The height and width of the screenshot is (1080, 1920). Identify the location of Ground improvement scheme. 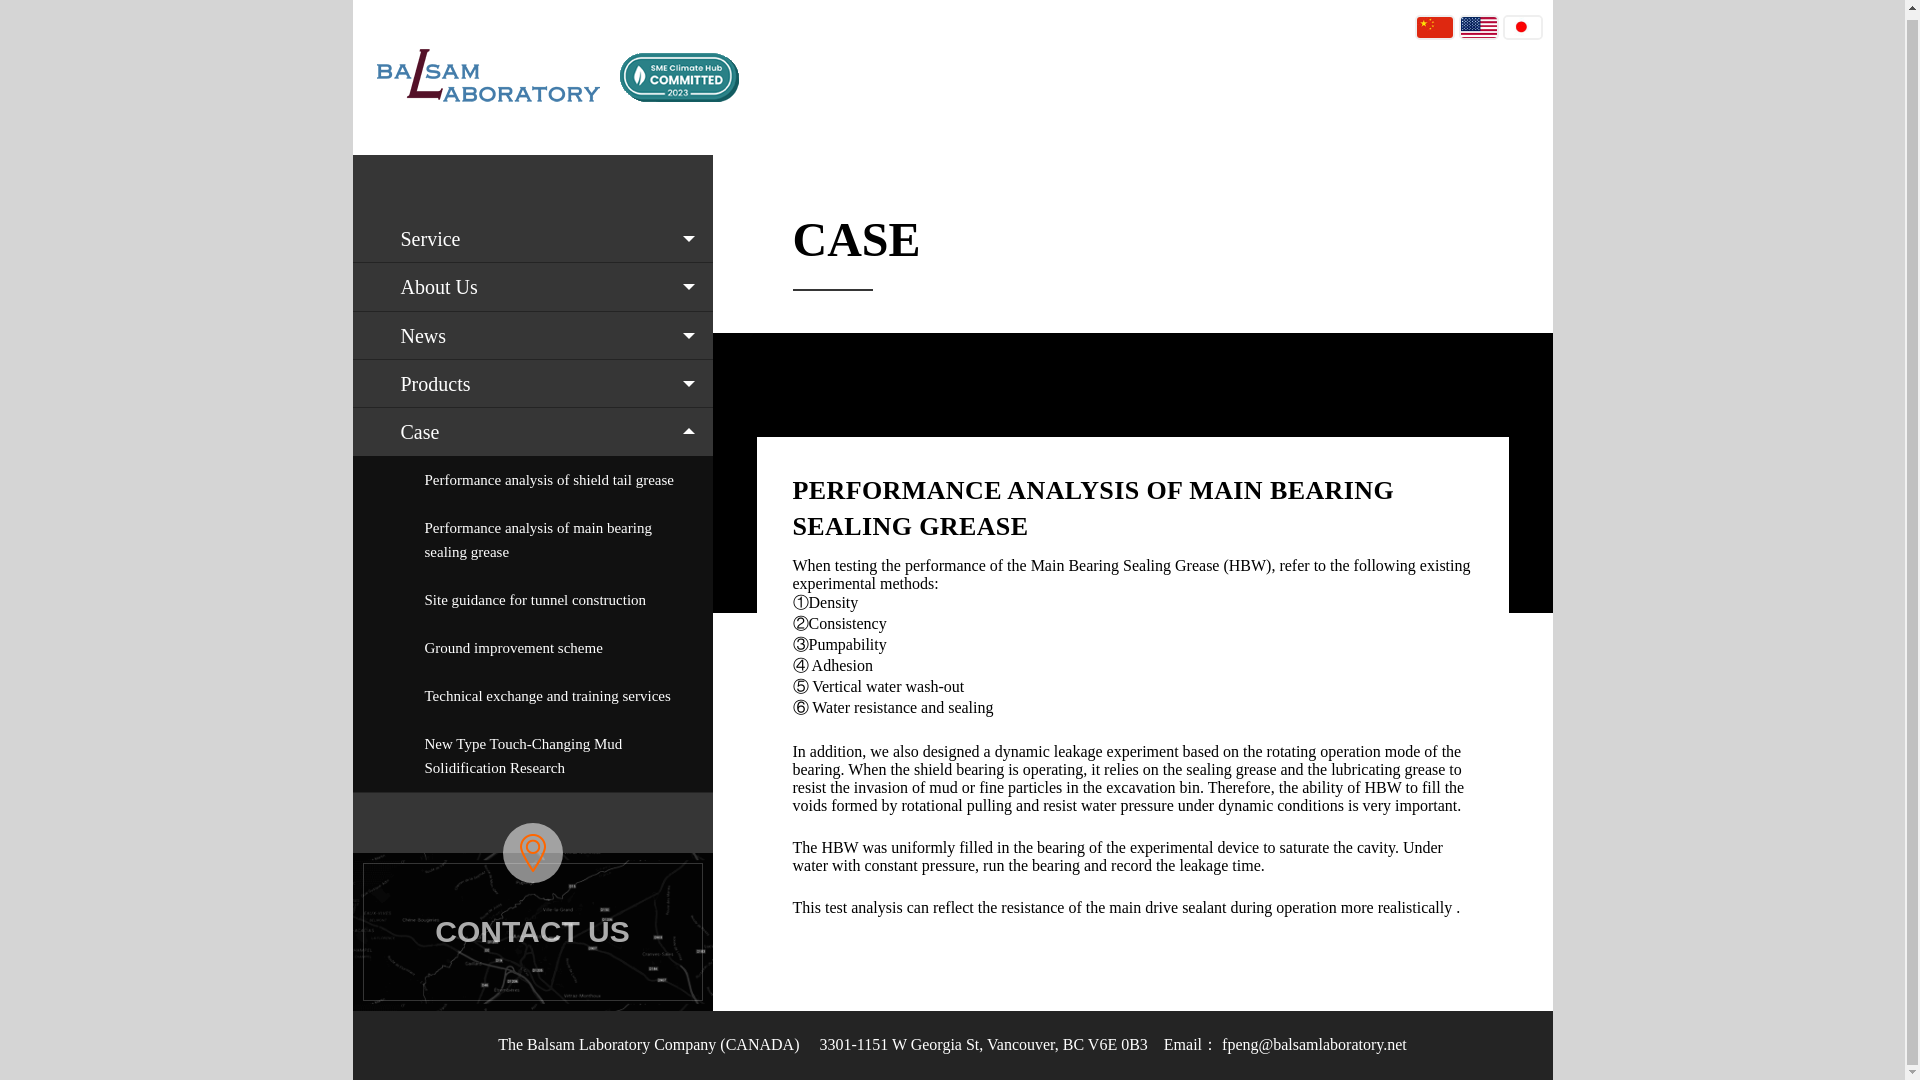
(532, 648).